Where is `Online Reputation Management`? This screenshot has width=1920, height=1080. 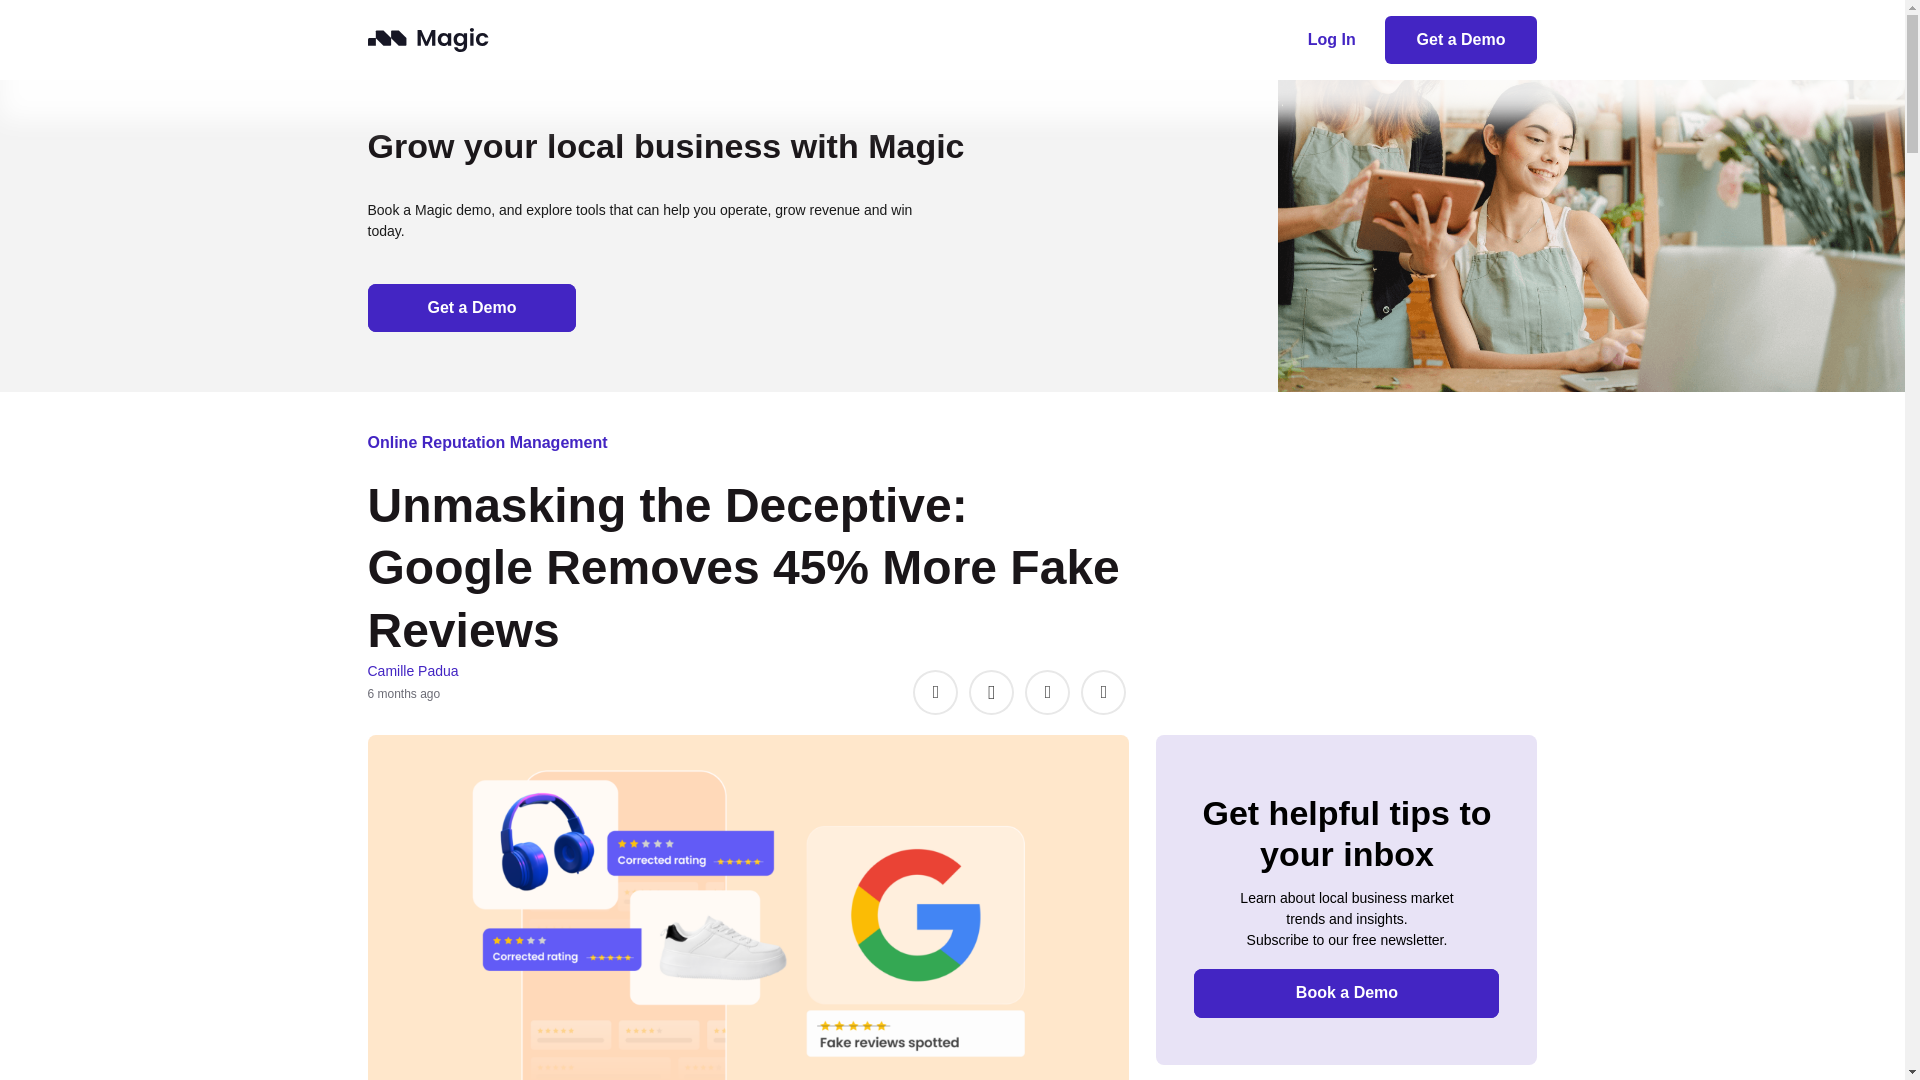 Online Reputation Management is located at coordinates (488, 442).